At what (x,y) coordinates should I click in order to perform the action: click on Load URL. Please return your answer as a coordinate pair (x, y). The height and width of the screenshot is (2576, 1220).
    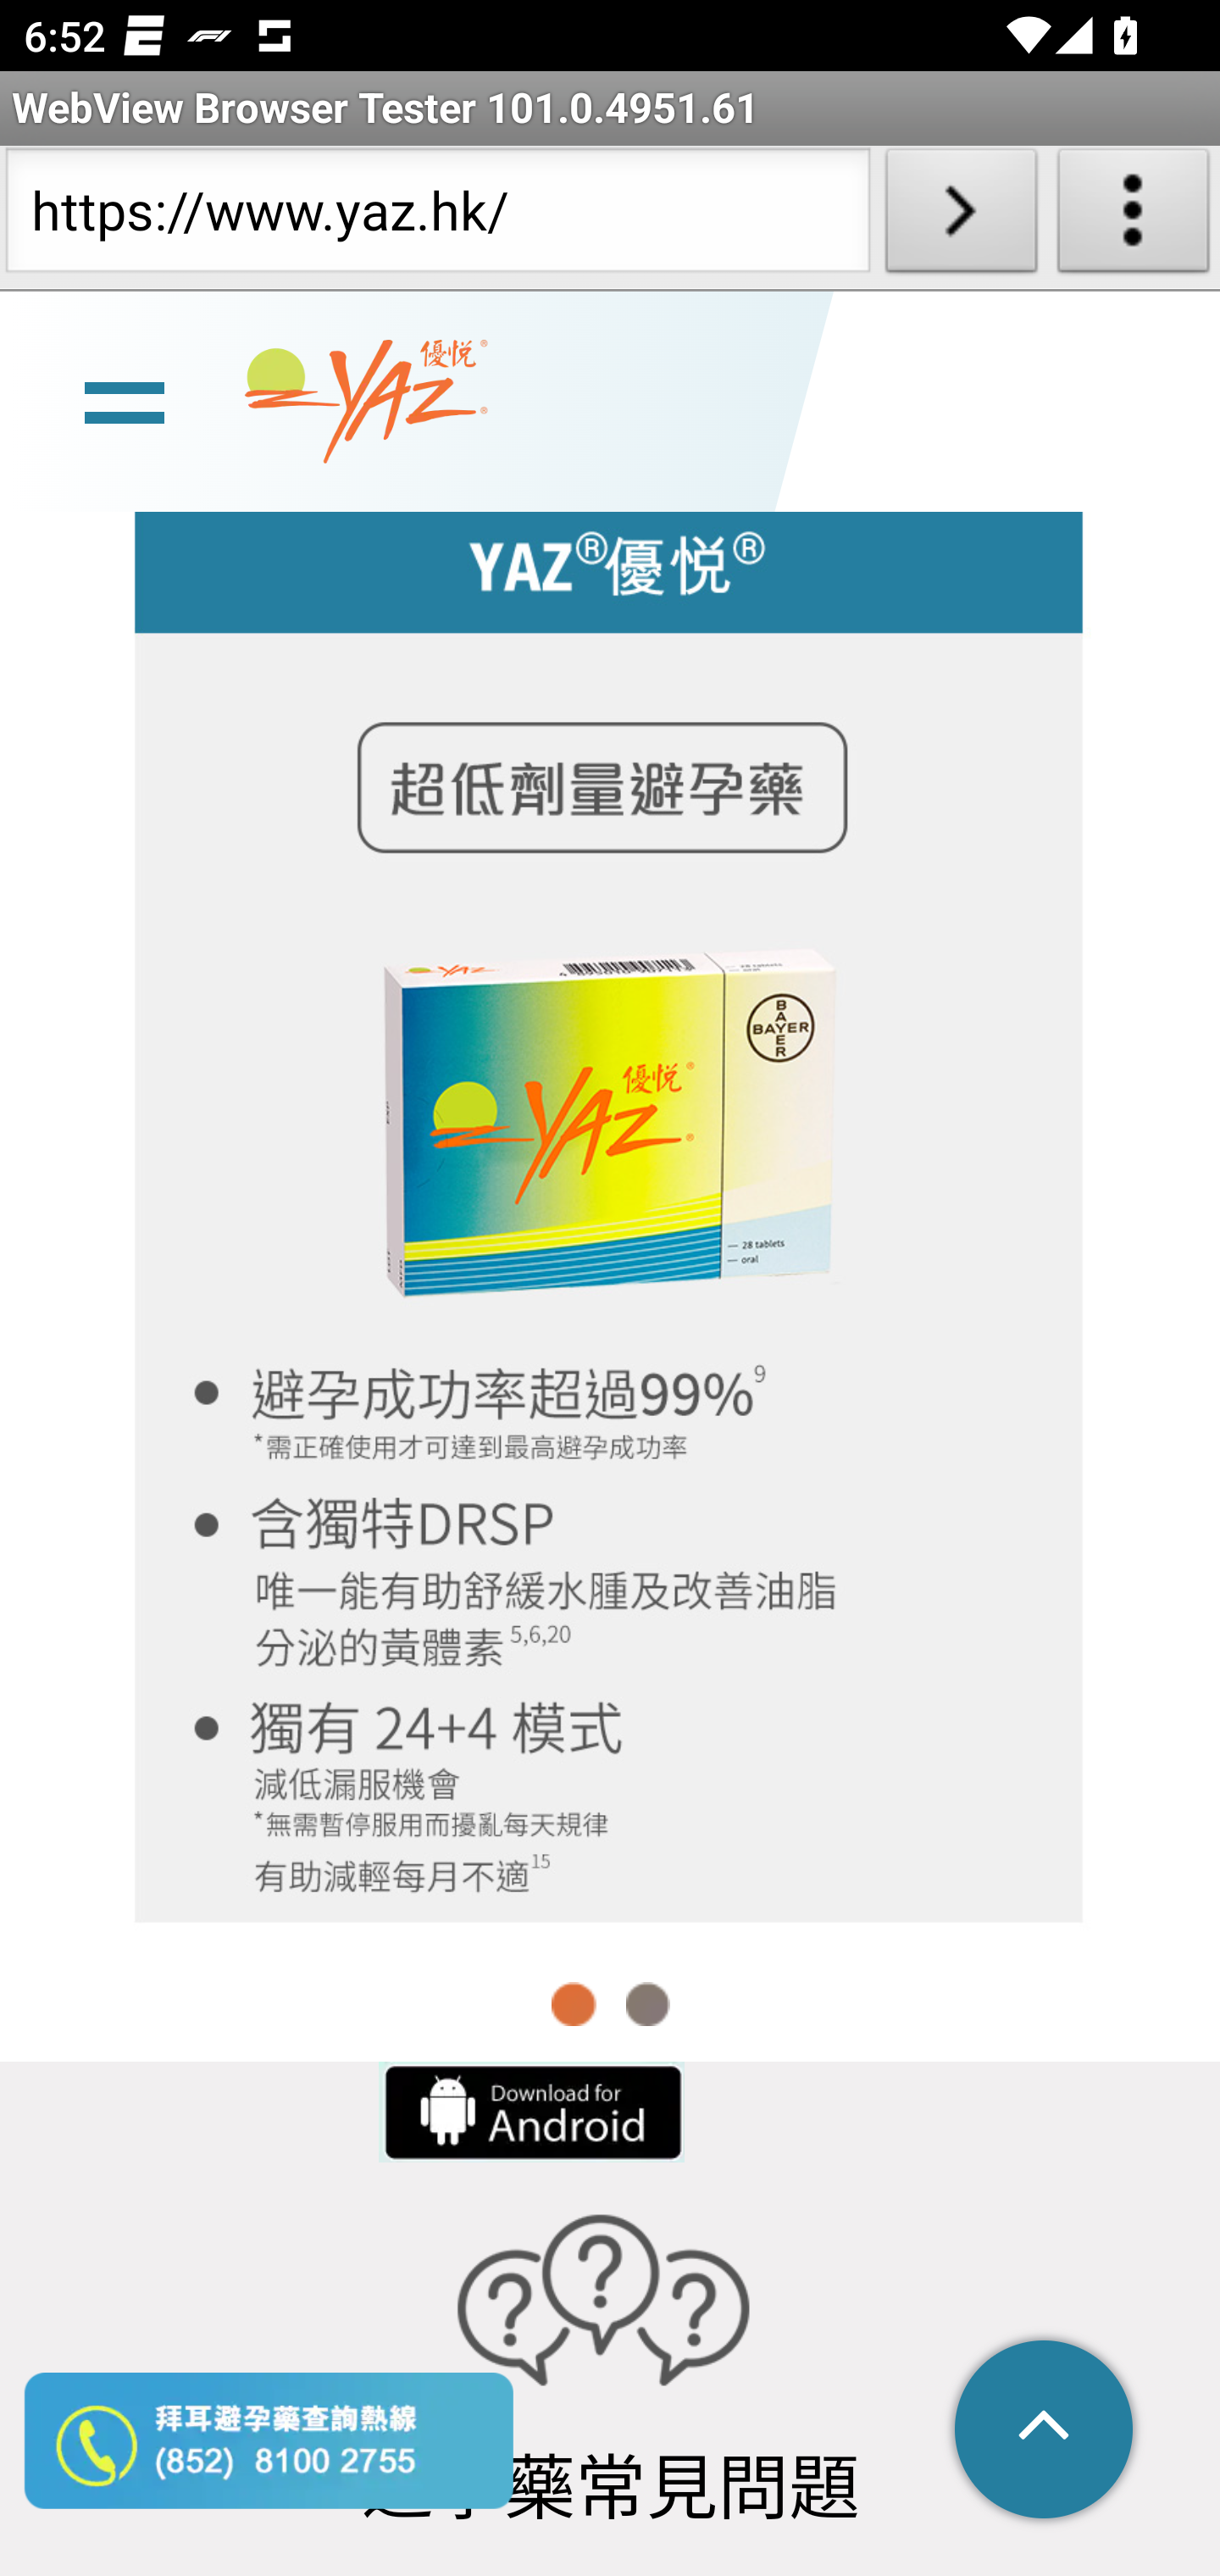
    Looking at the image, I should click on (961, 217).